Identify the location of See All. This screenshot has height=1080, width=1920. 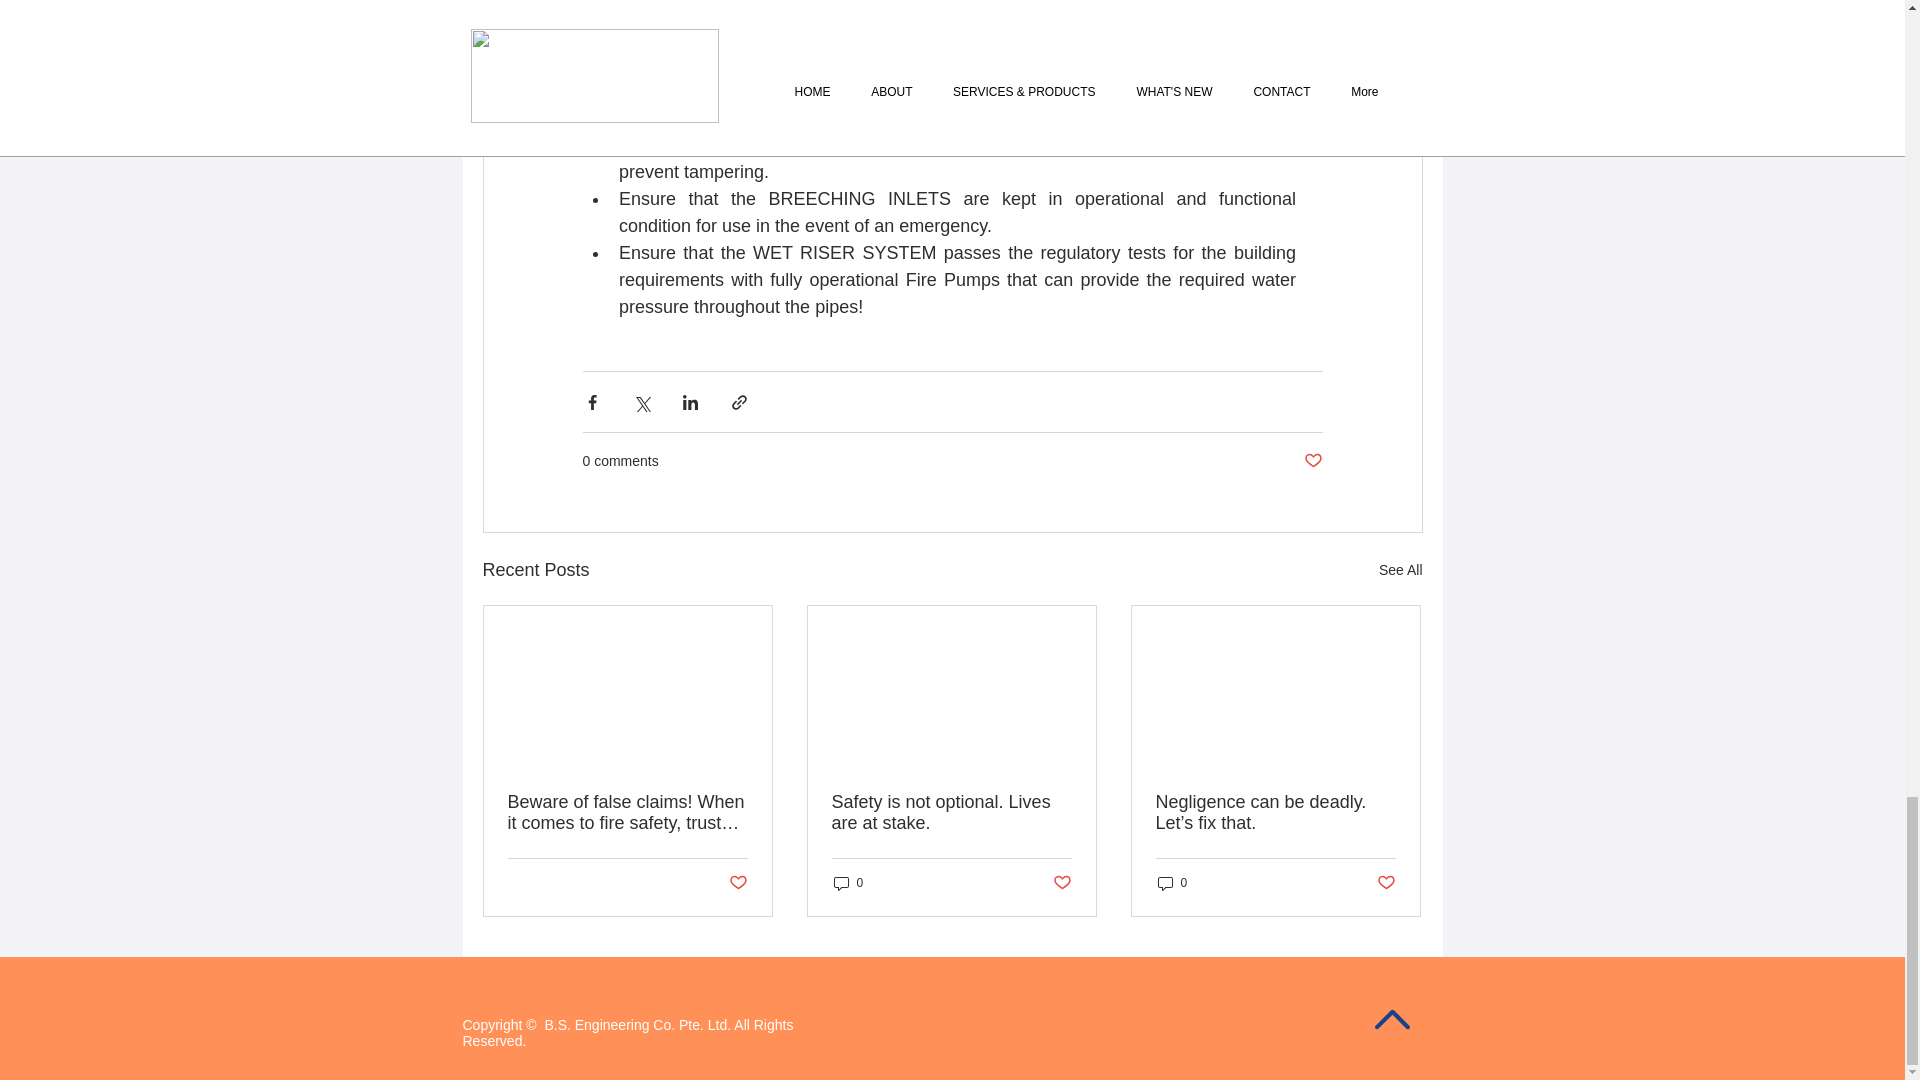
(1400, 570).